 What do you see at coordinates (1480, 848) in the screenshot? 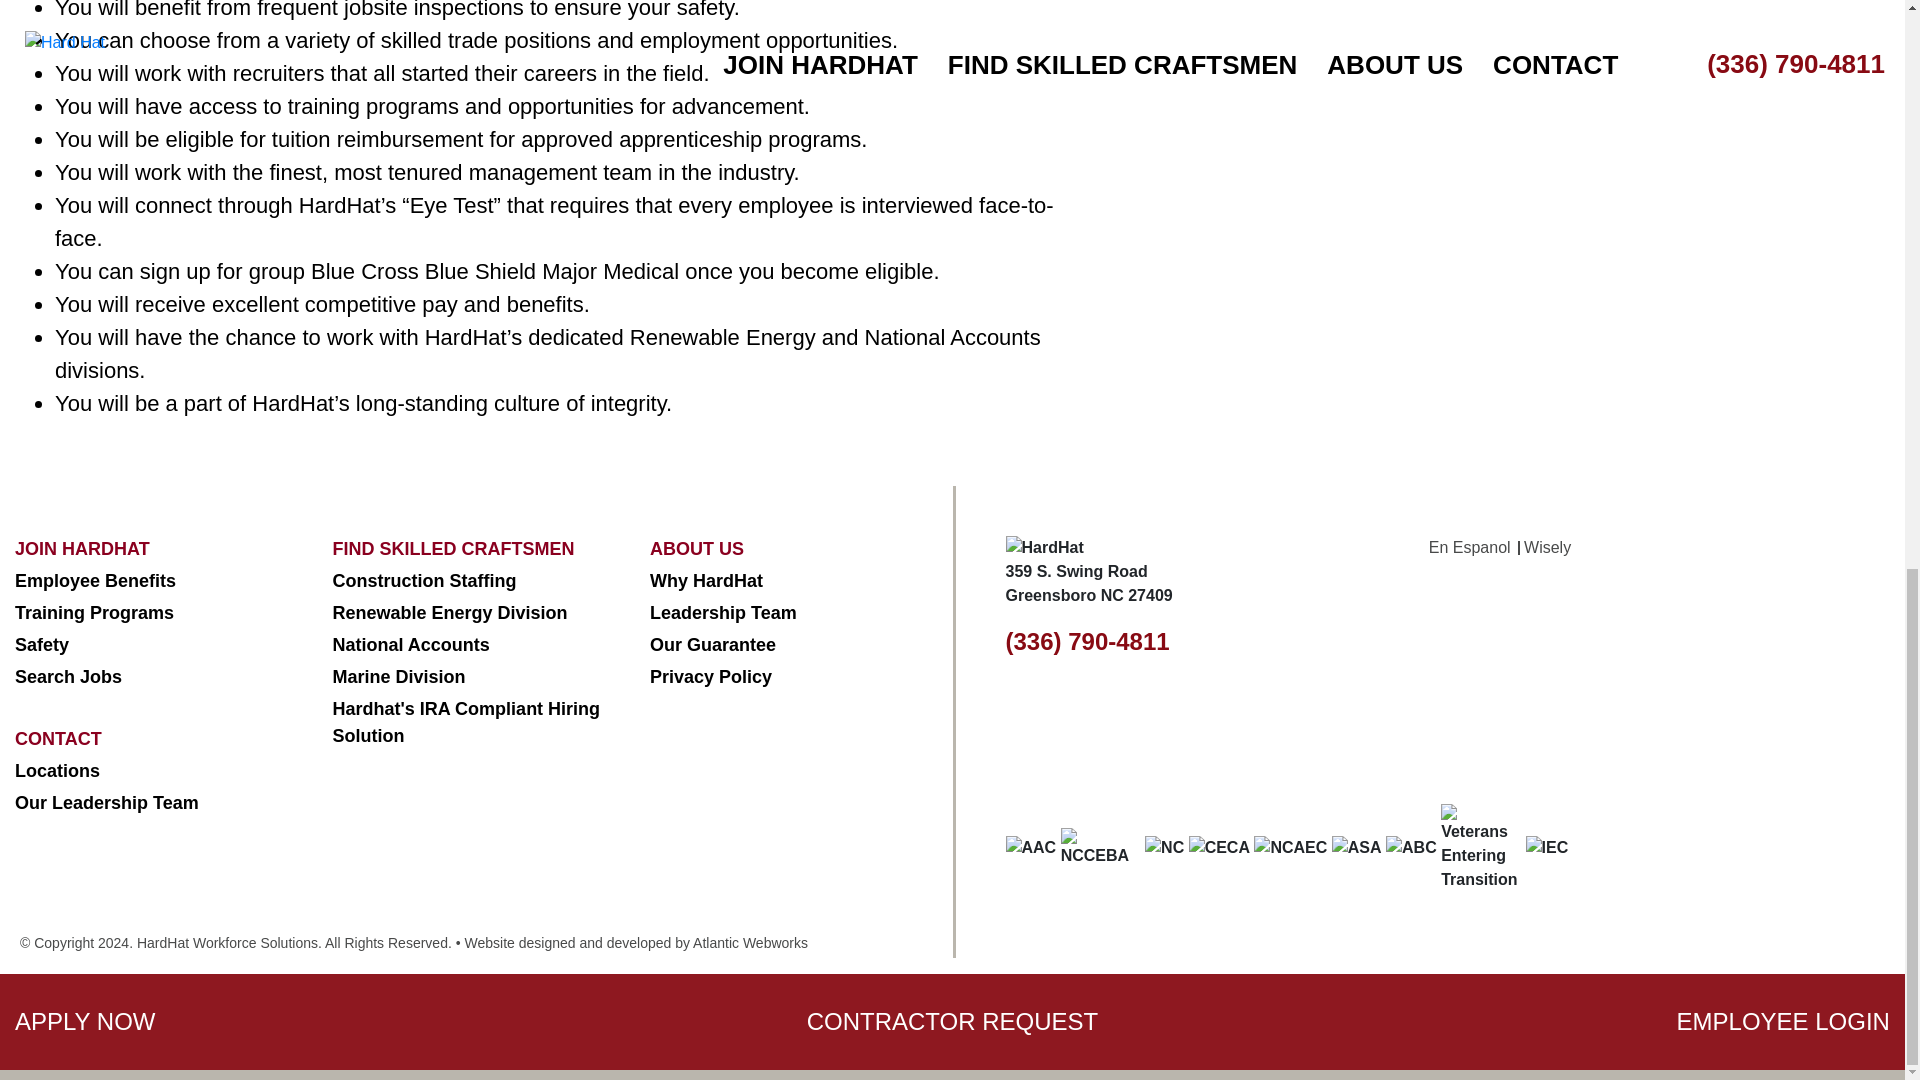
I see `Veterans Entering Transition` at bounding box center [1480, 848].